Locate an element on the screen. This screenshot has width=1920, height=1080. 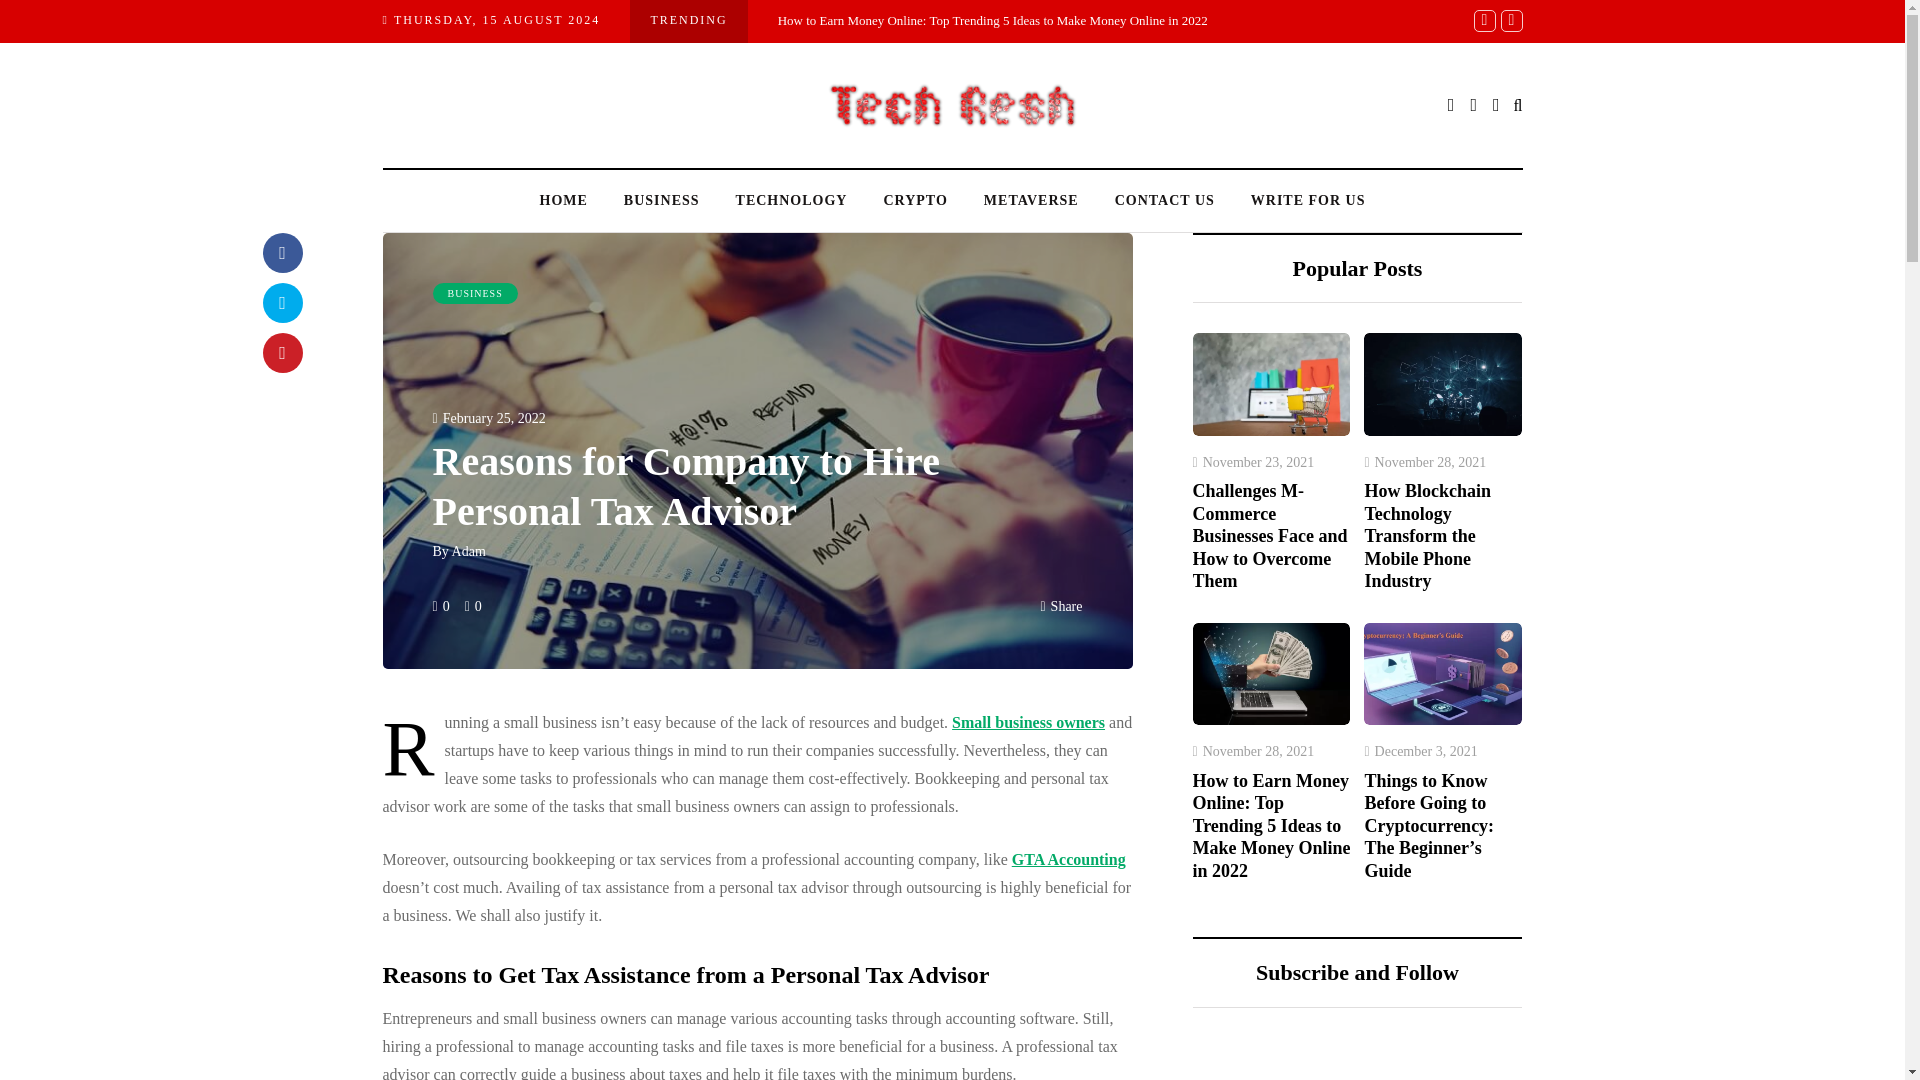
BUSINESS is located at coordinates (474, 293).